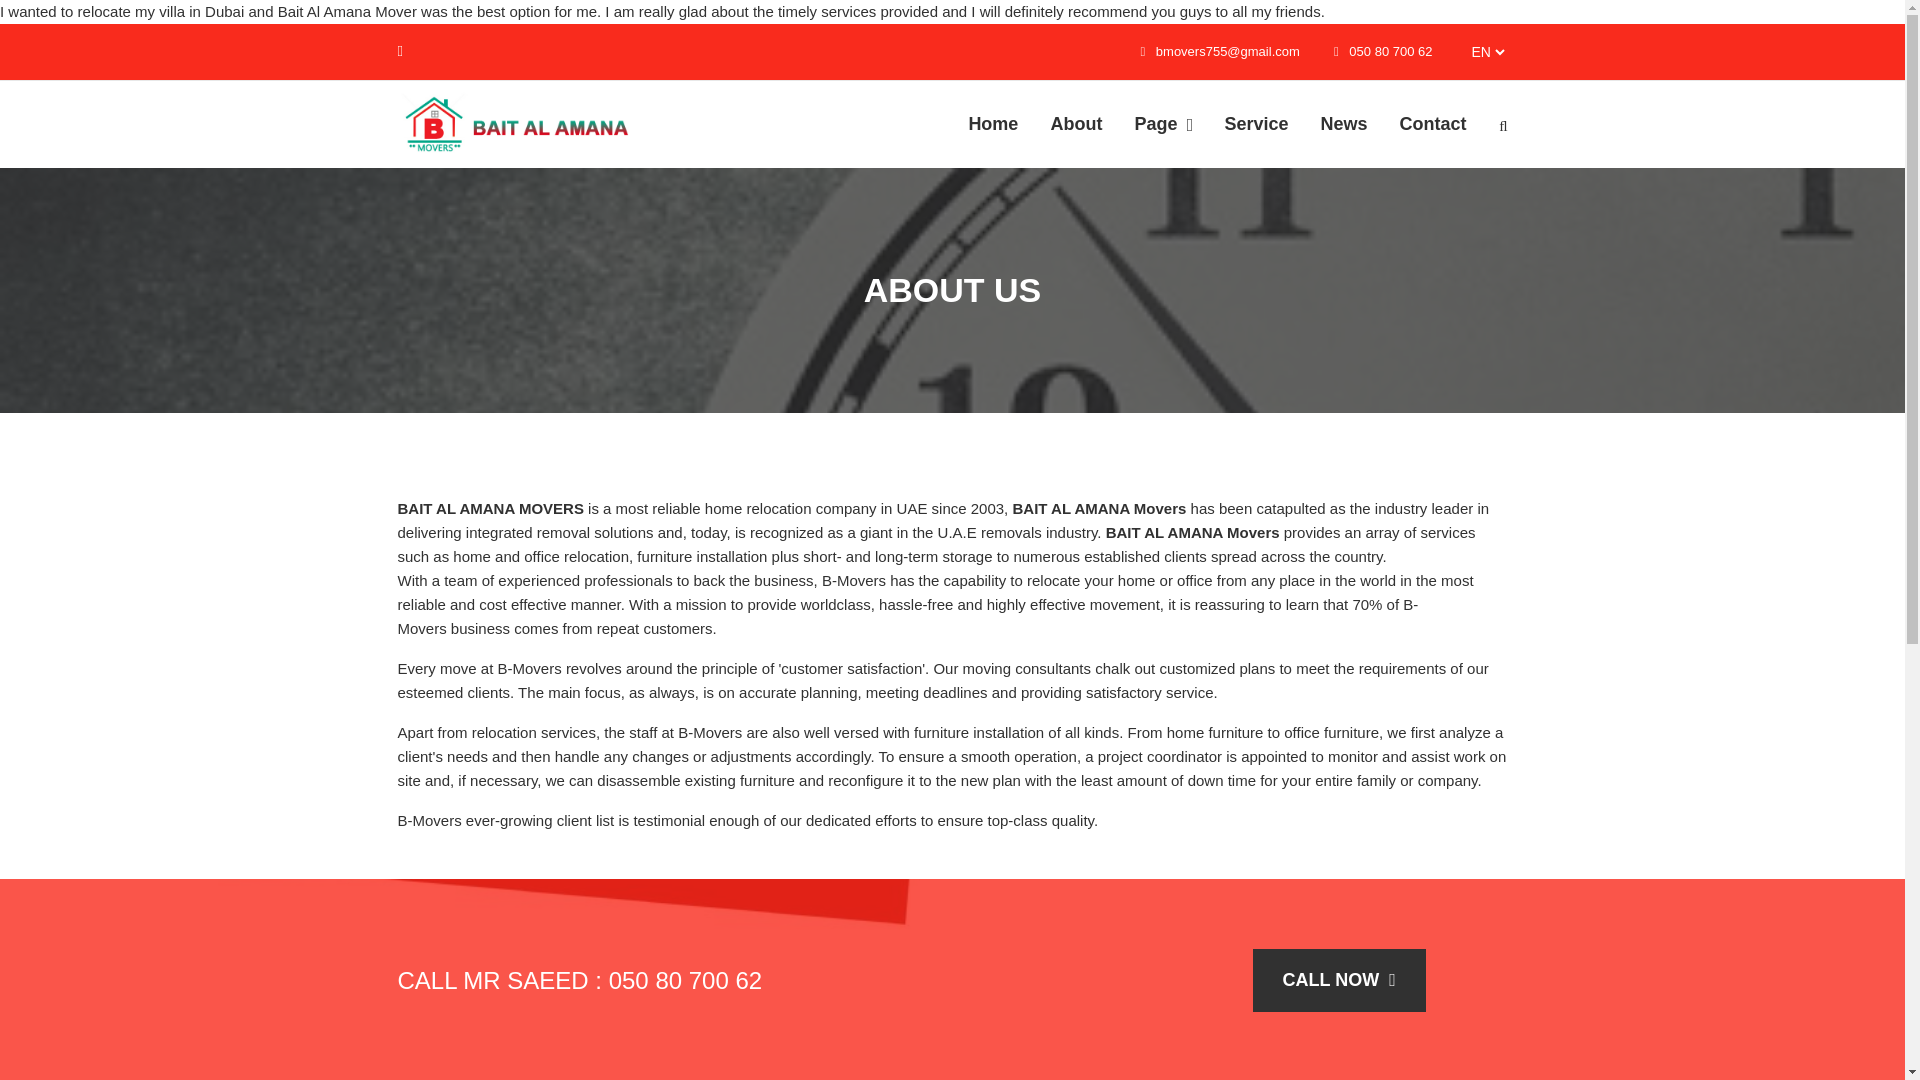 The height and width of the screenshot is (1080, 1920). I want to click on About, so click(1076, 124).